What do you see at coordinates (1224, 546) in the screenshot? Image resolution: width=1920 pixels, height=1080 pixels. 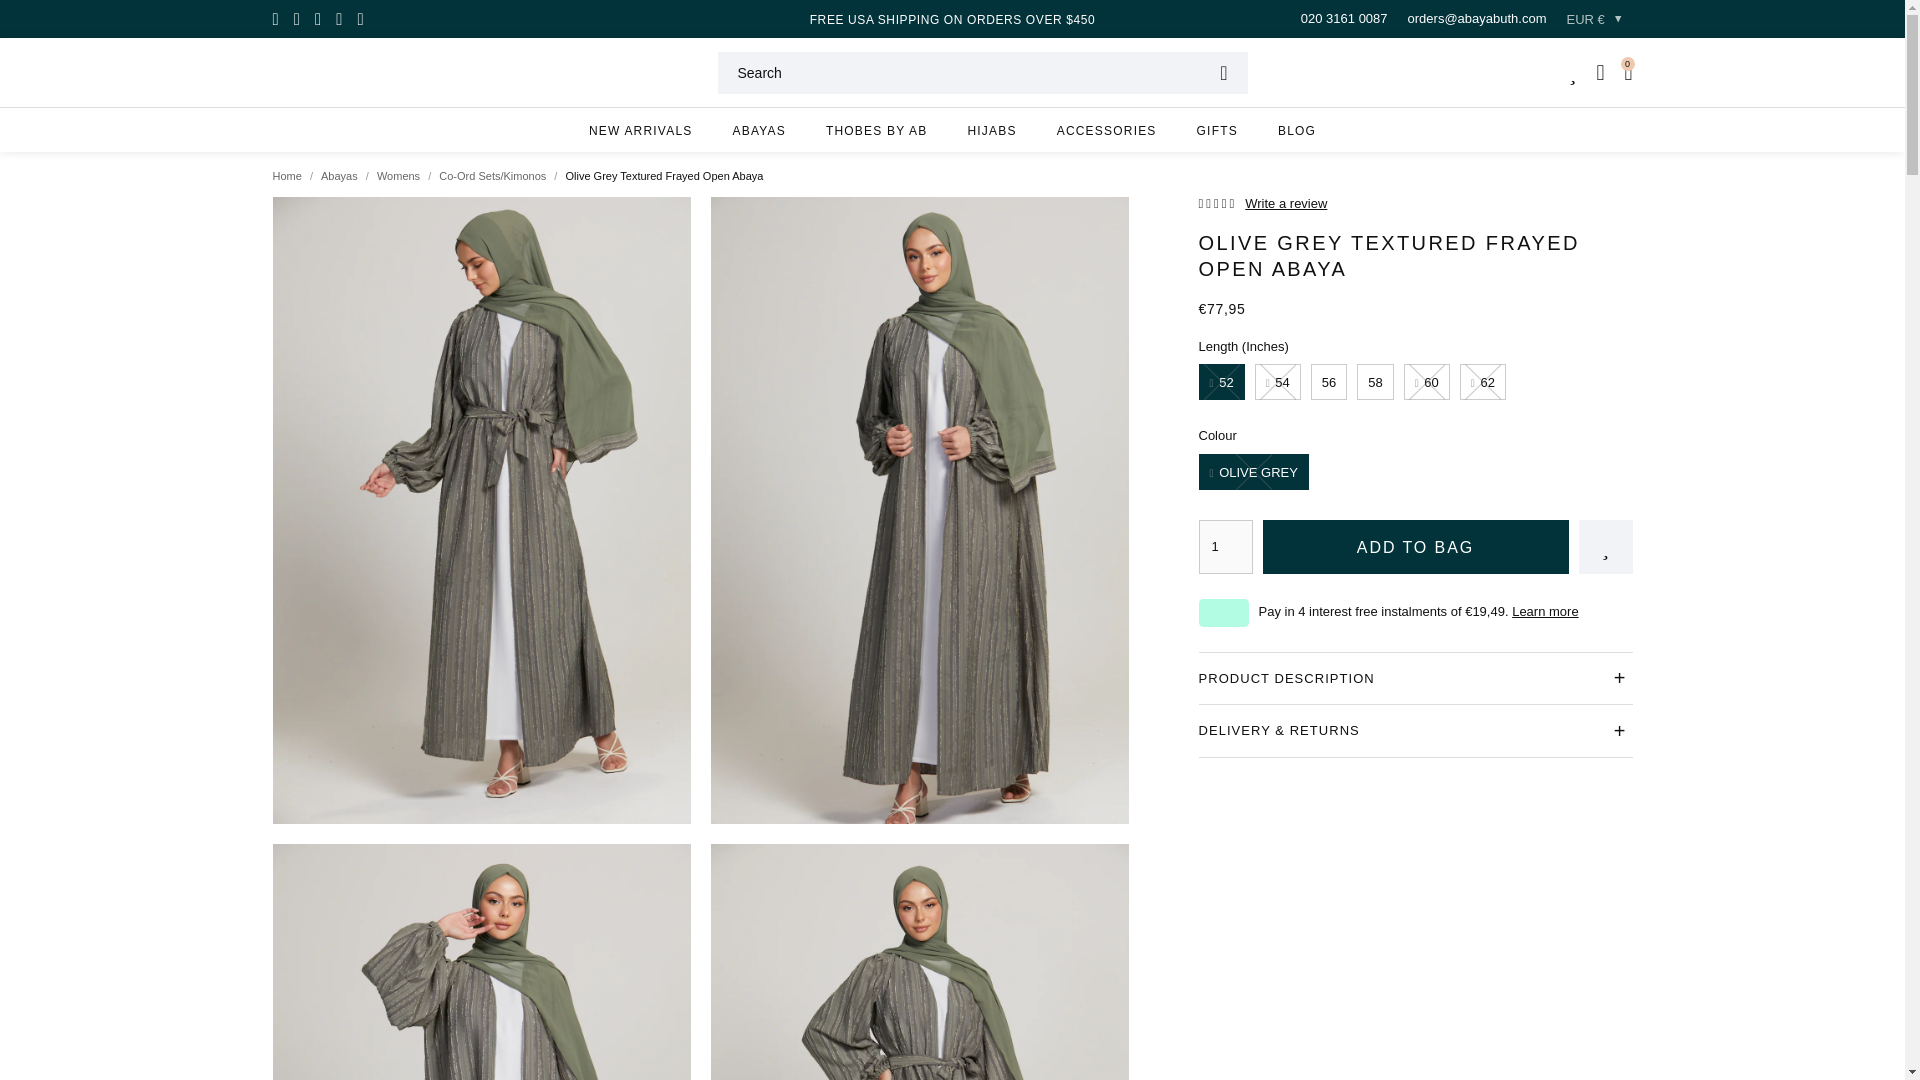 I see `1` at bounding box center [1224, 546].